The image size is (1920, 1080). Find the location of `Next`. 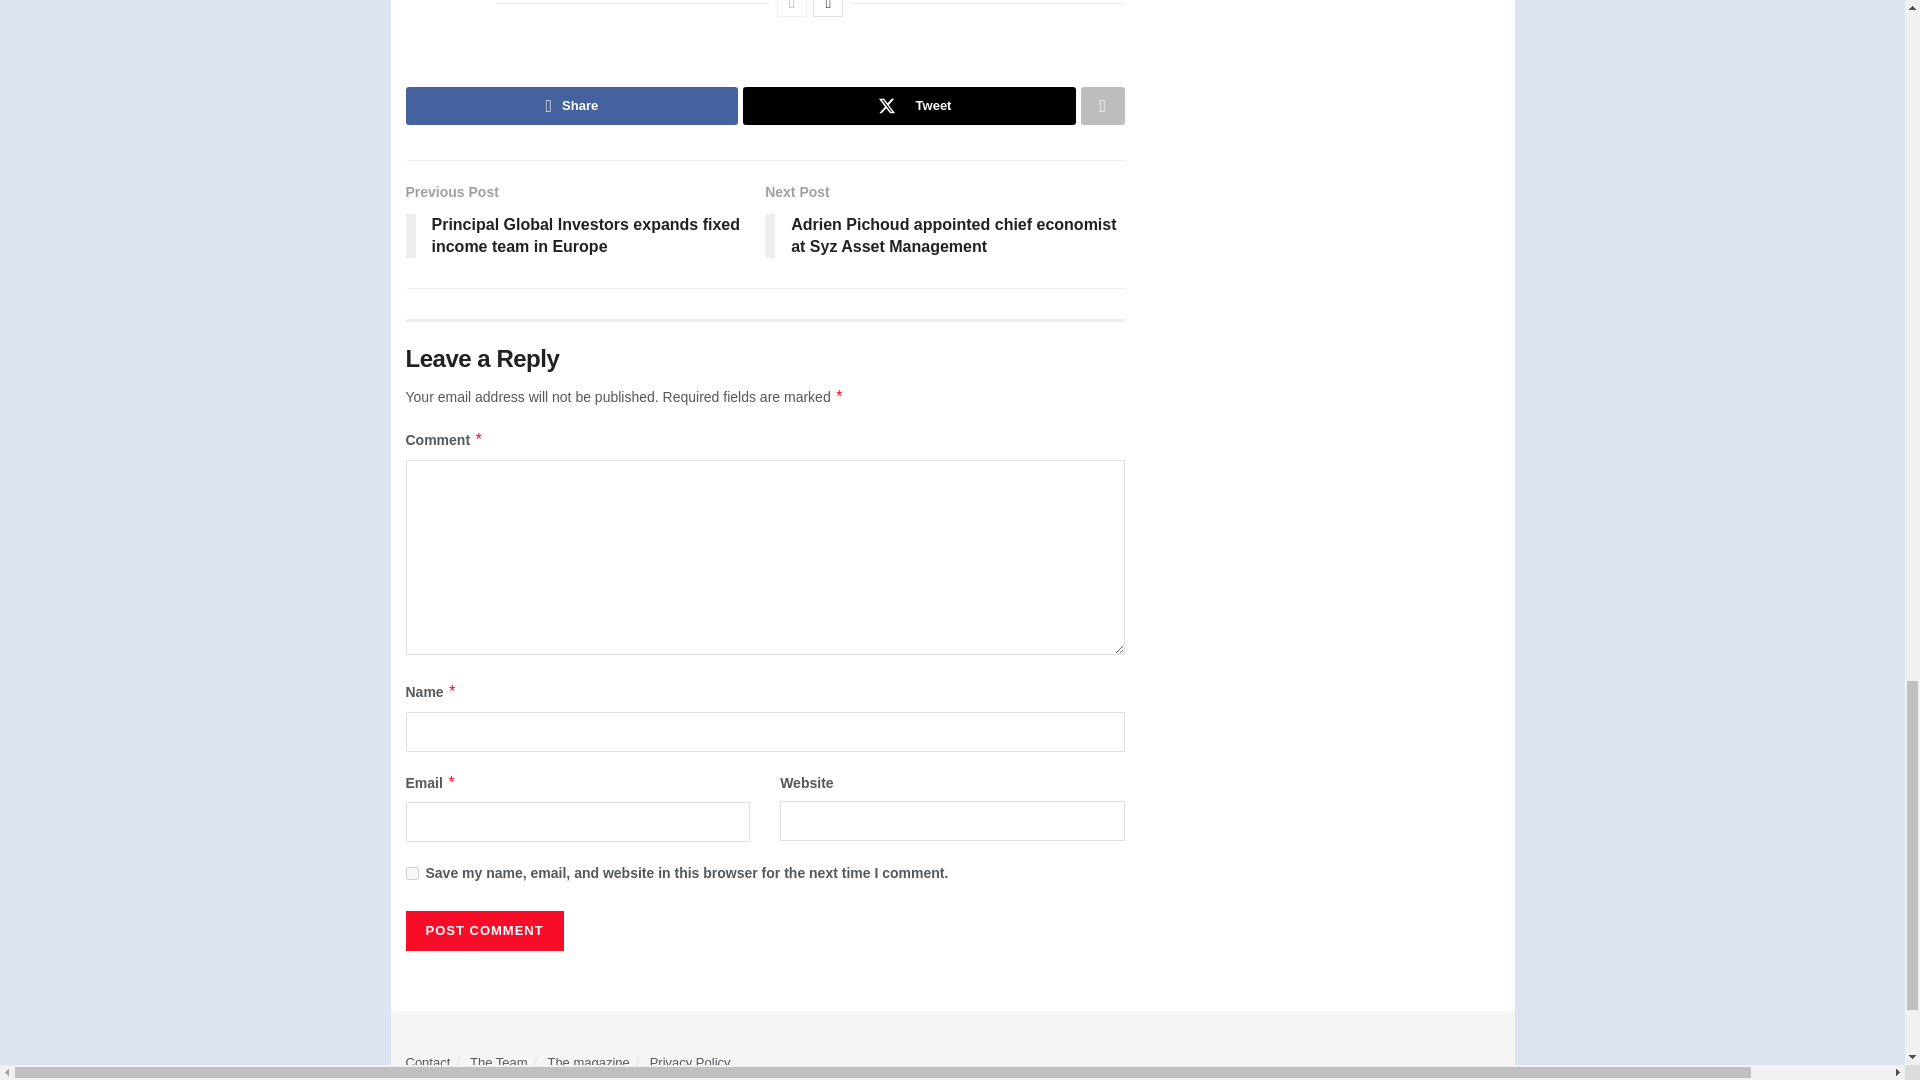

Next is located at coordinates (827, 8).